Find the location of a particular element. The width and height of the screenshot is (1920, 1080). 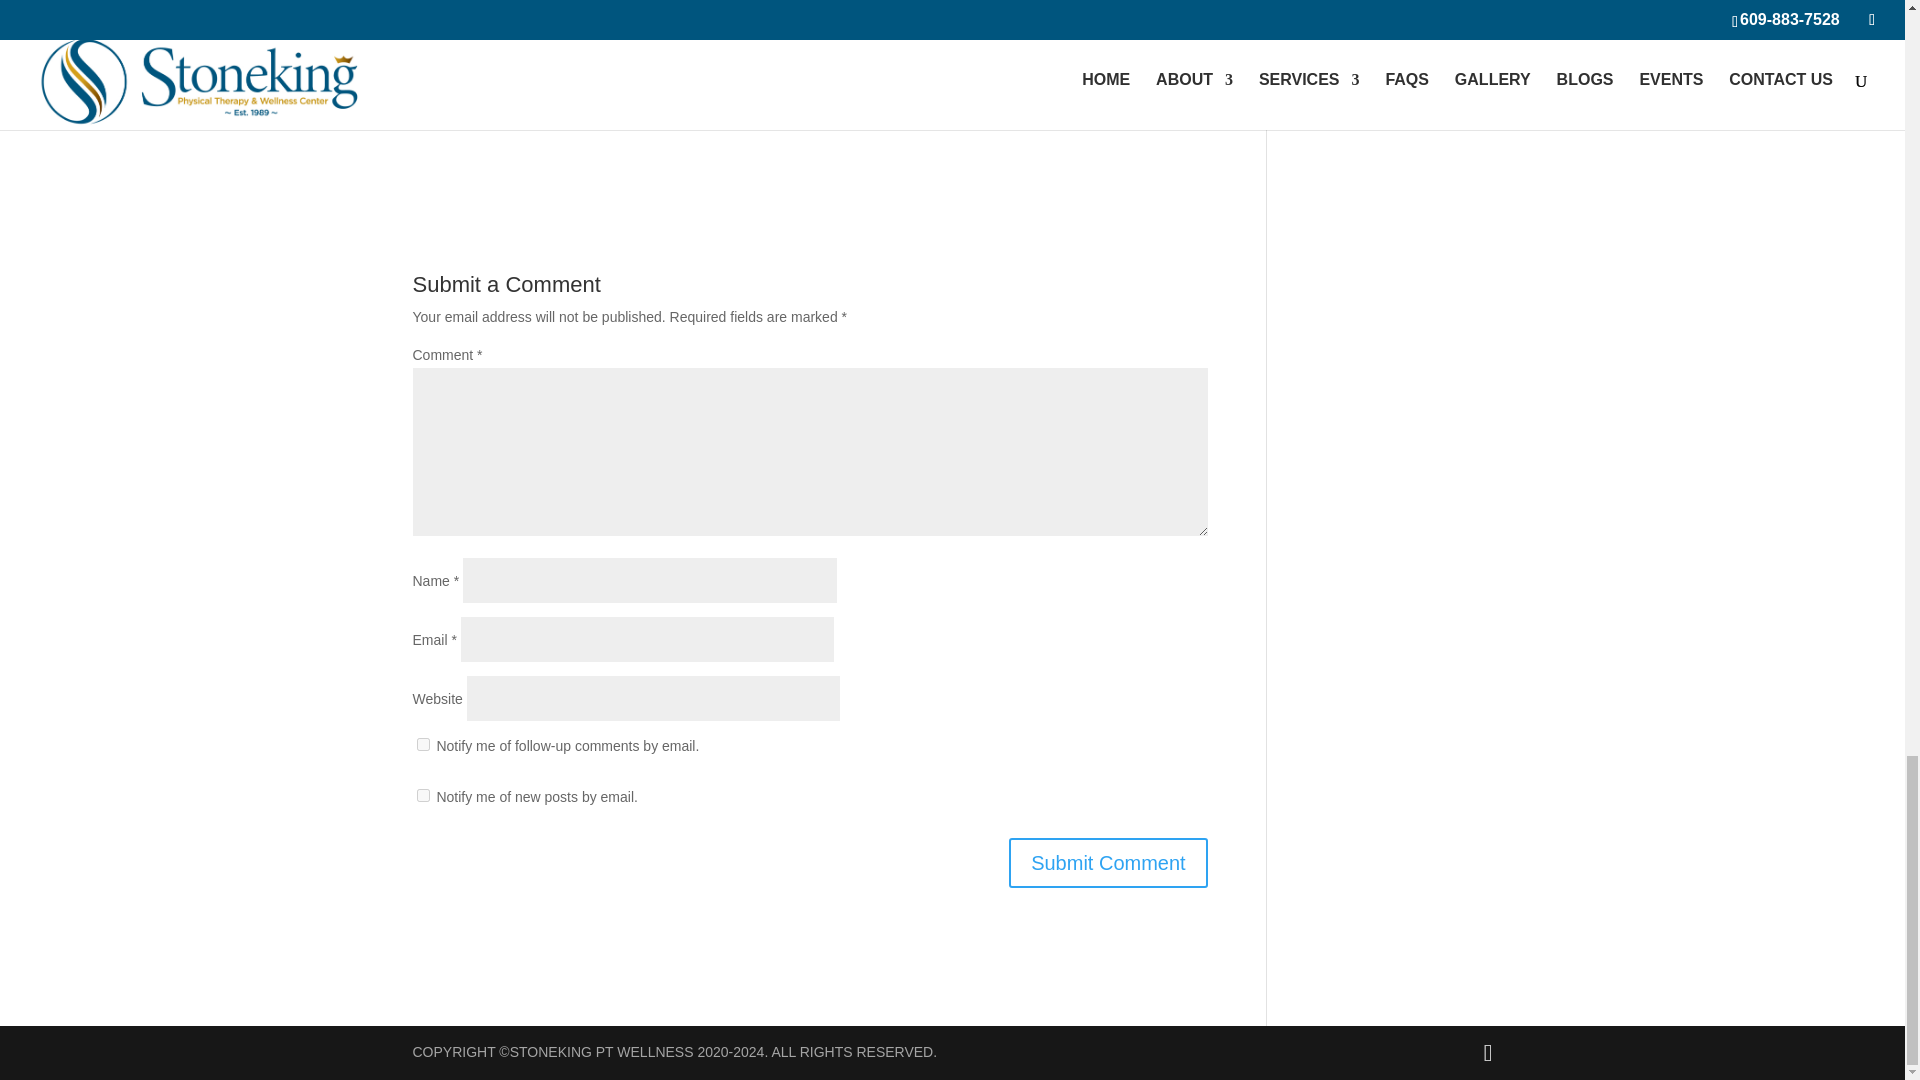

subscribe is located at coordinates (422, 744).